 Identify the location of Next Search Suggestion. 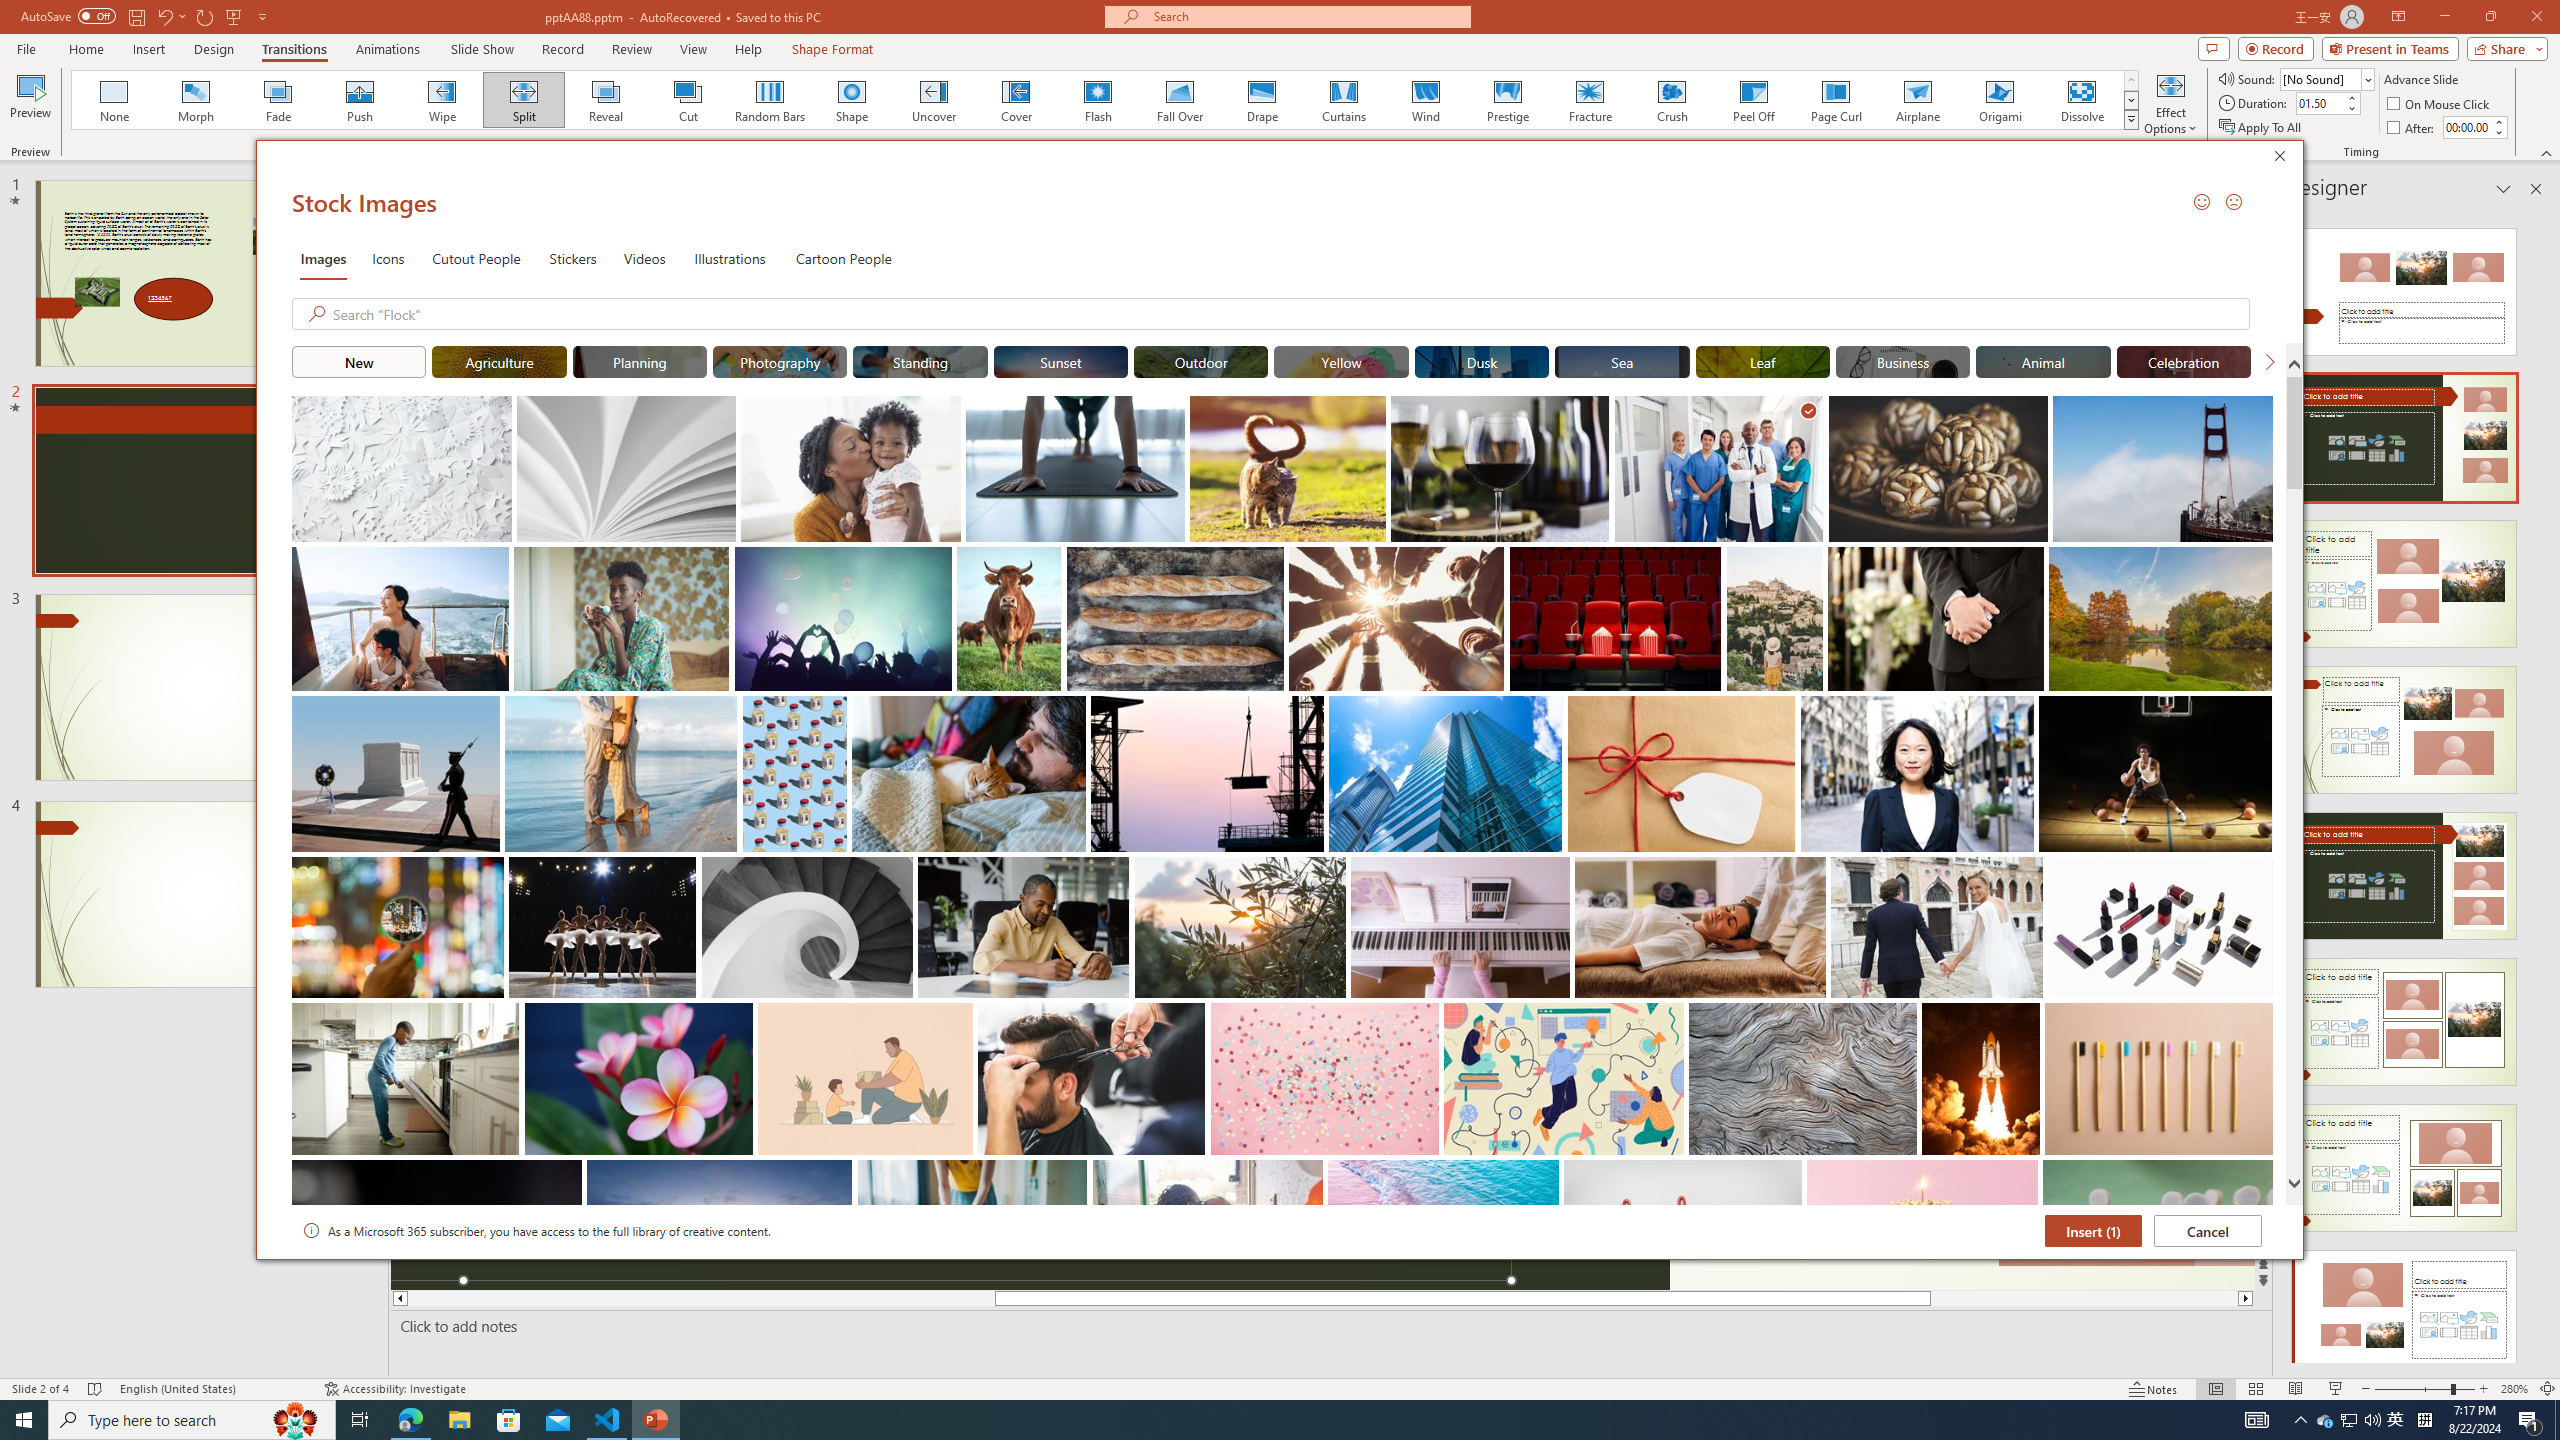
(2269, 361).